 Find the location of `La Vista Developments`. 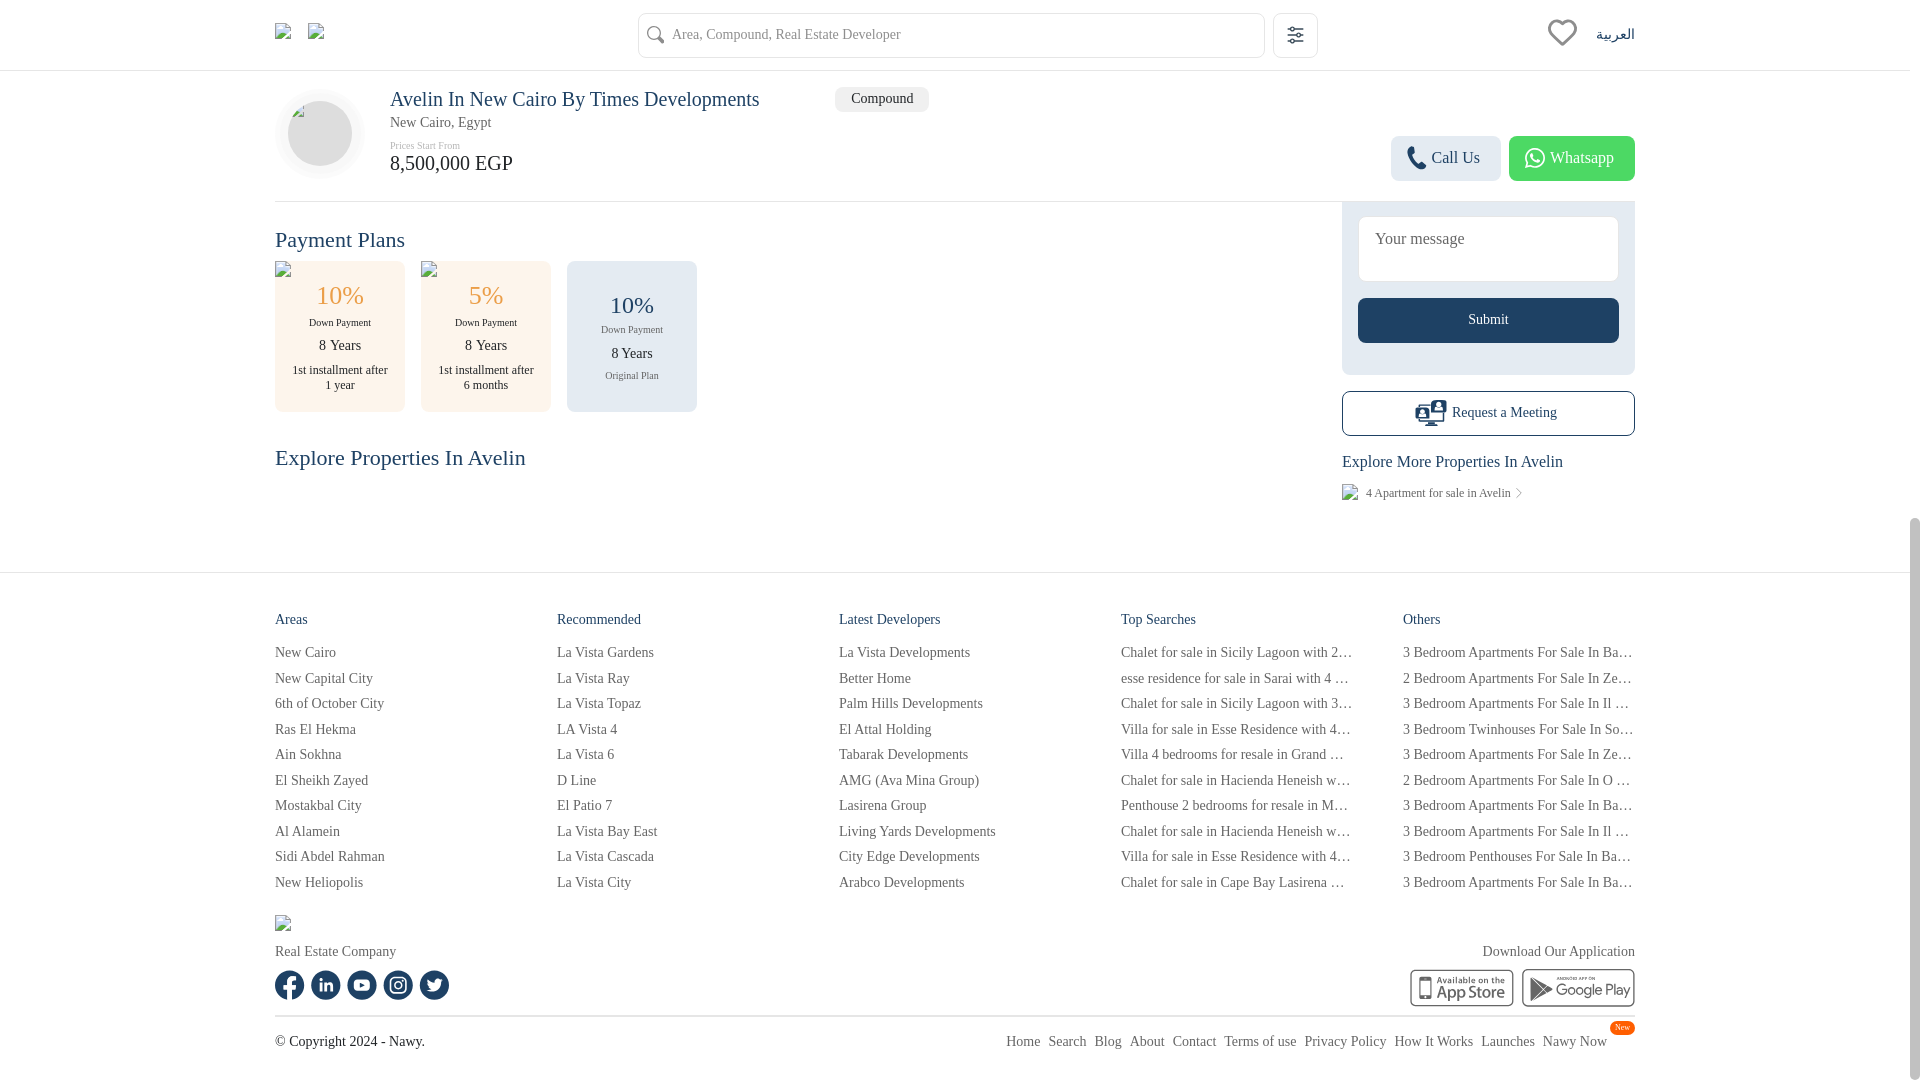

La Vista Developments is located at coordinates (955, 652).